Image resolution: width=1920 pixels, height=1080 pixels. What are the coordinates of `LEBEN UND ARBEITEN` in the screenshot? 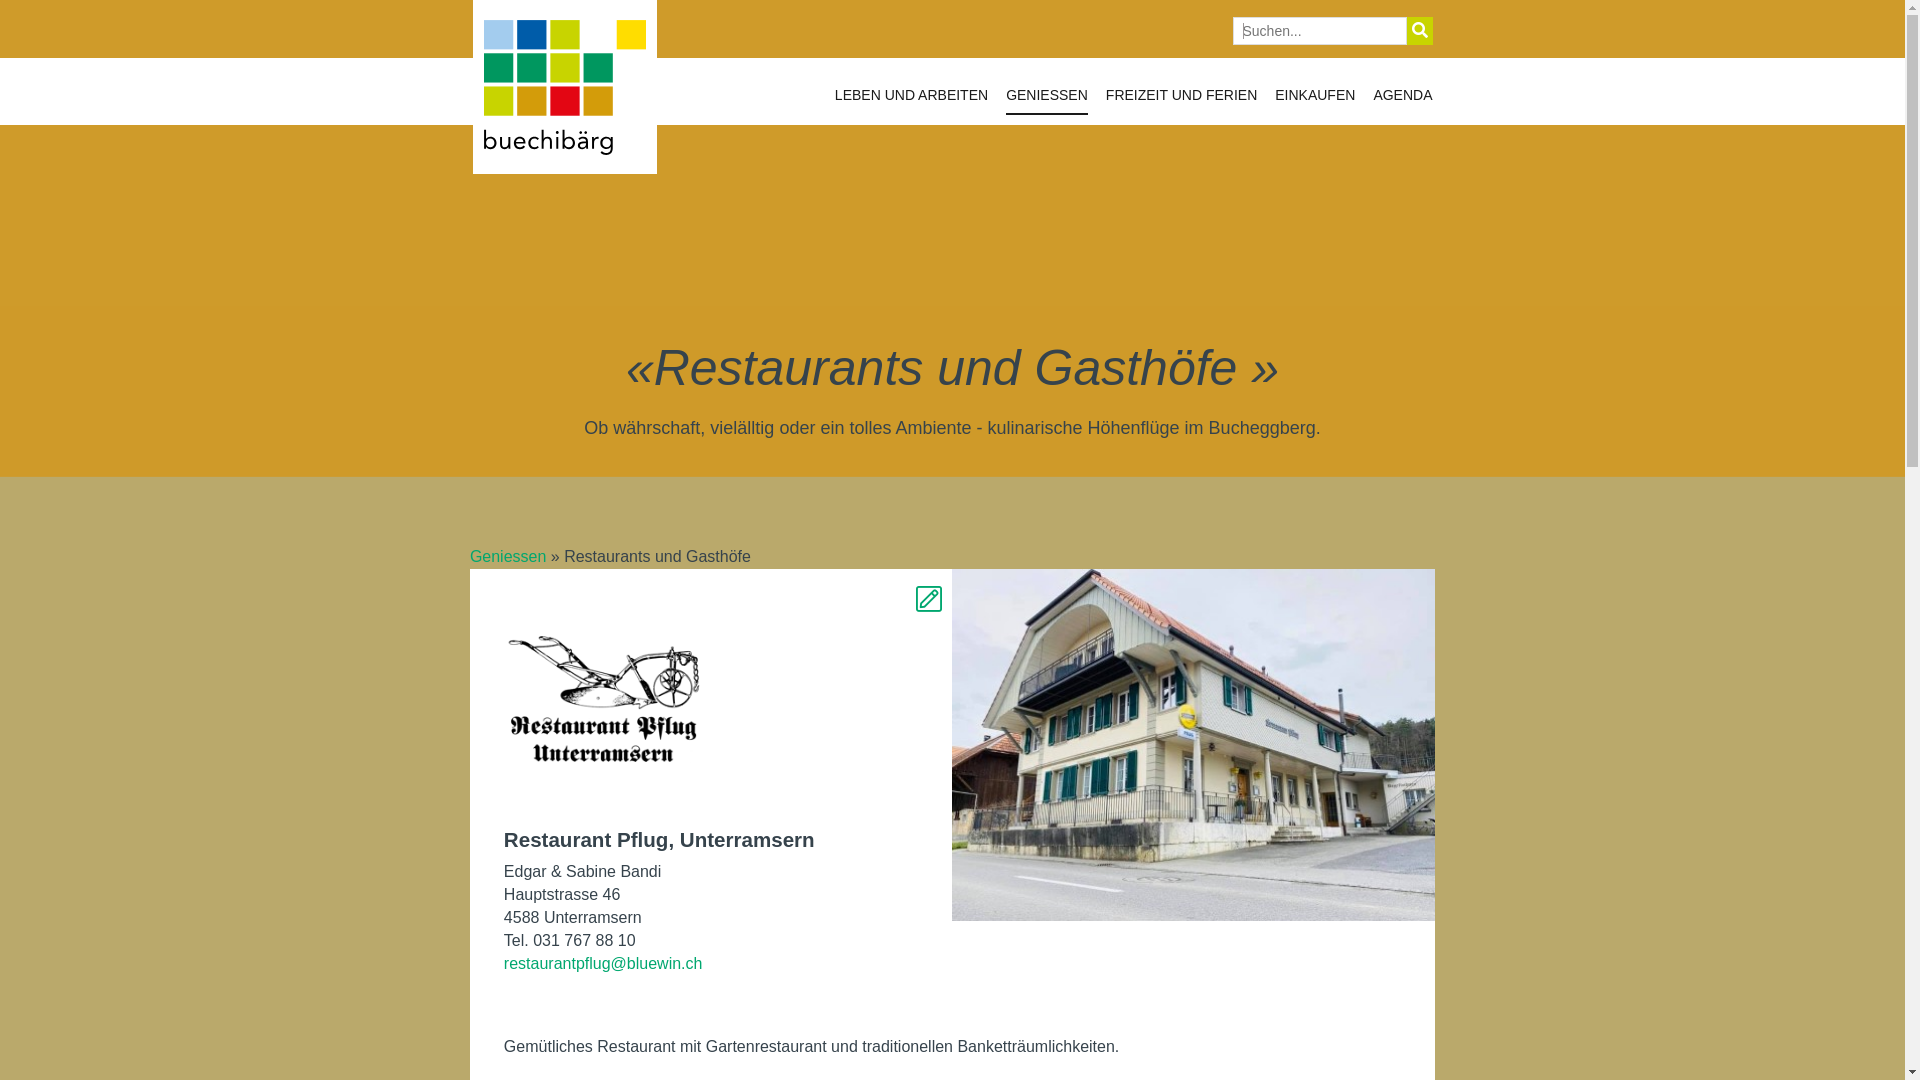 It's located at (911, 100).